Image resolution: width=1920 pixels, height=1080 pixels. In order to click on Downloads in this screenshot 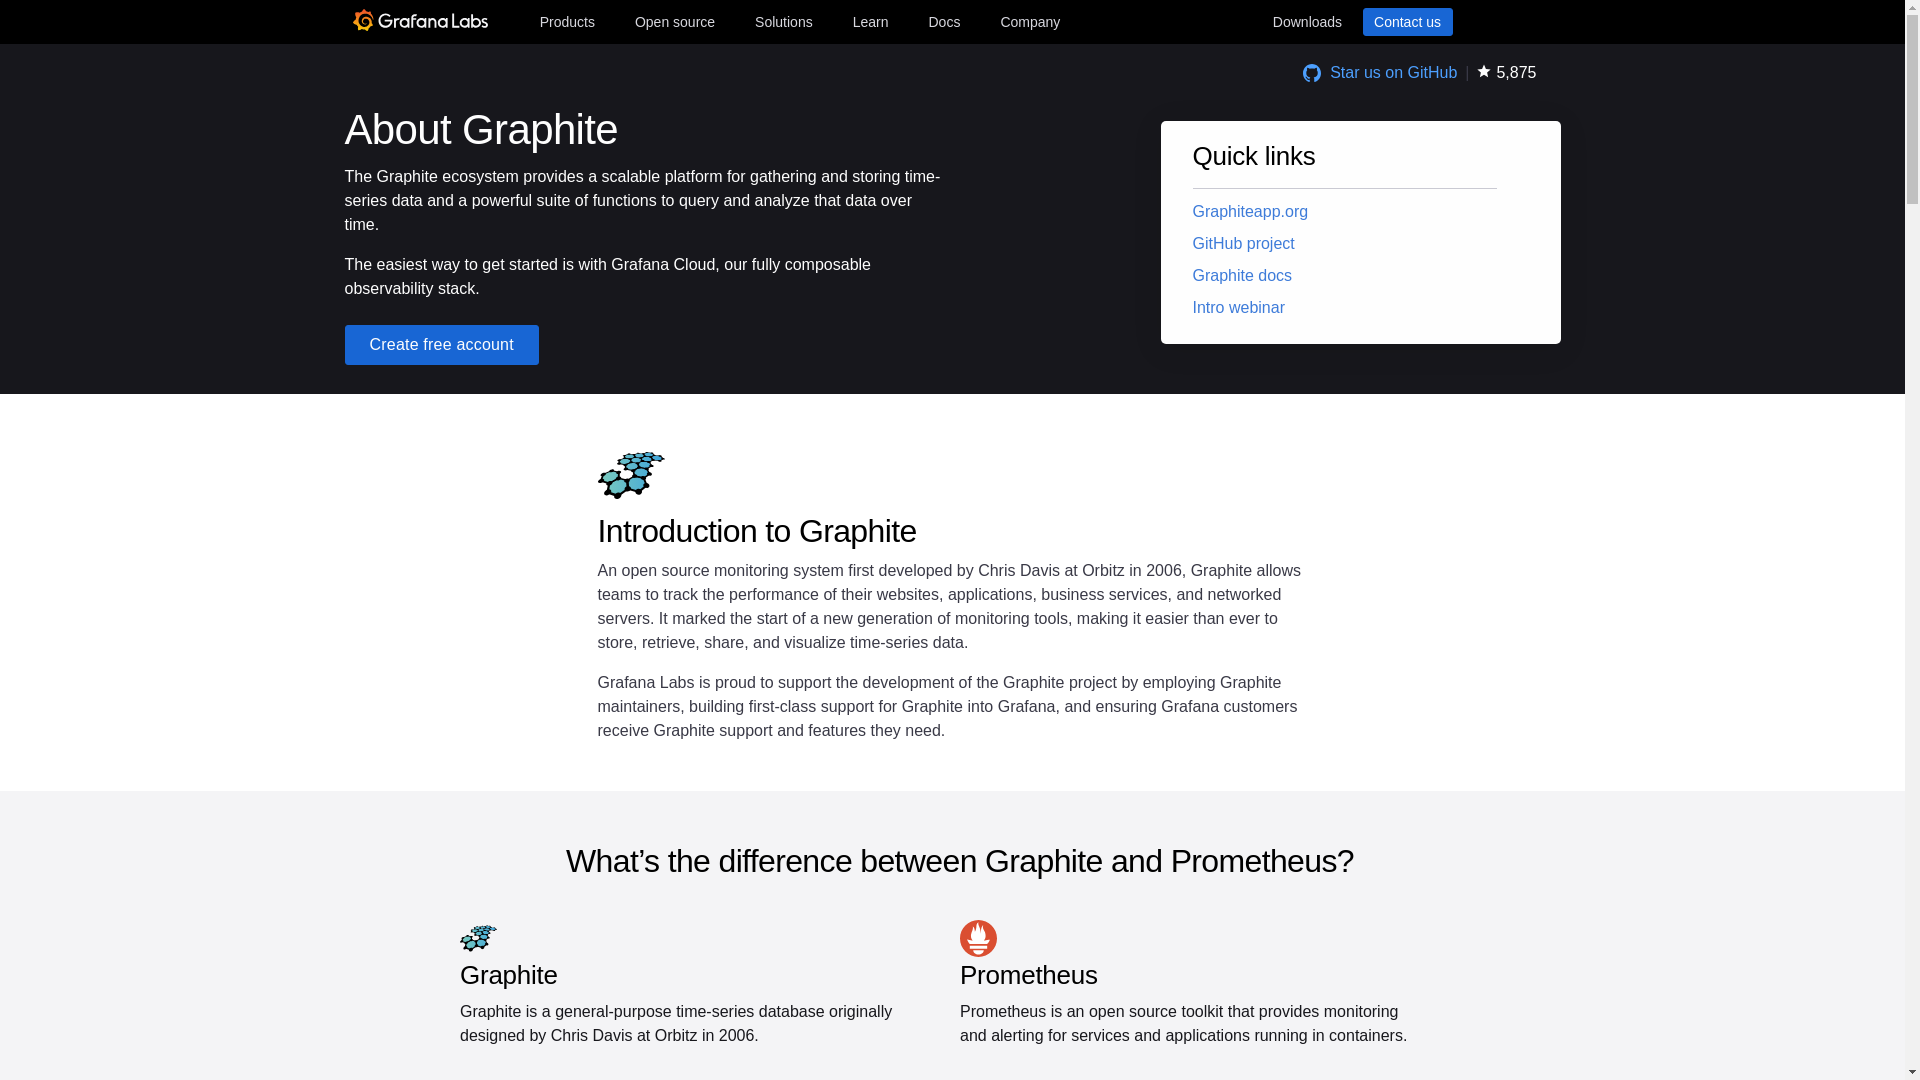, I will do `click(1306, 21)`.